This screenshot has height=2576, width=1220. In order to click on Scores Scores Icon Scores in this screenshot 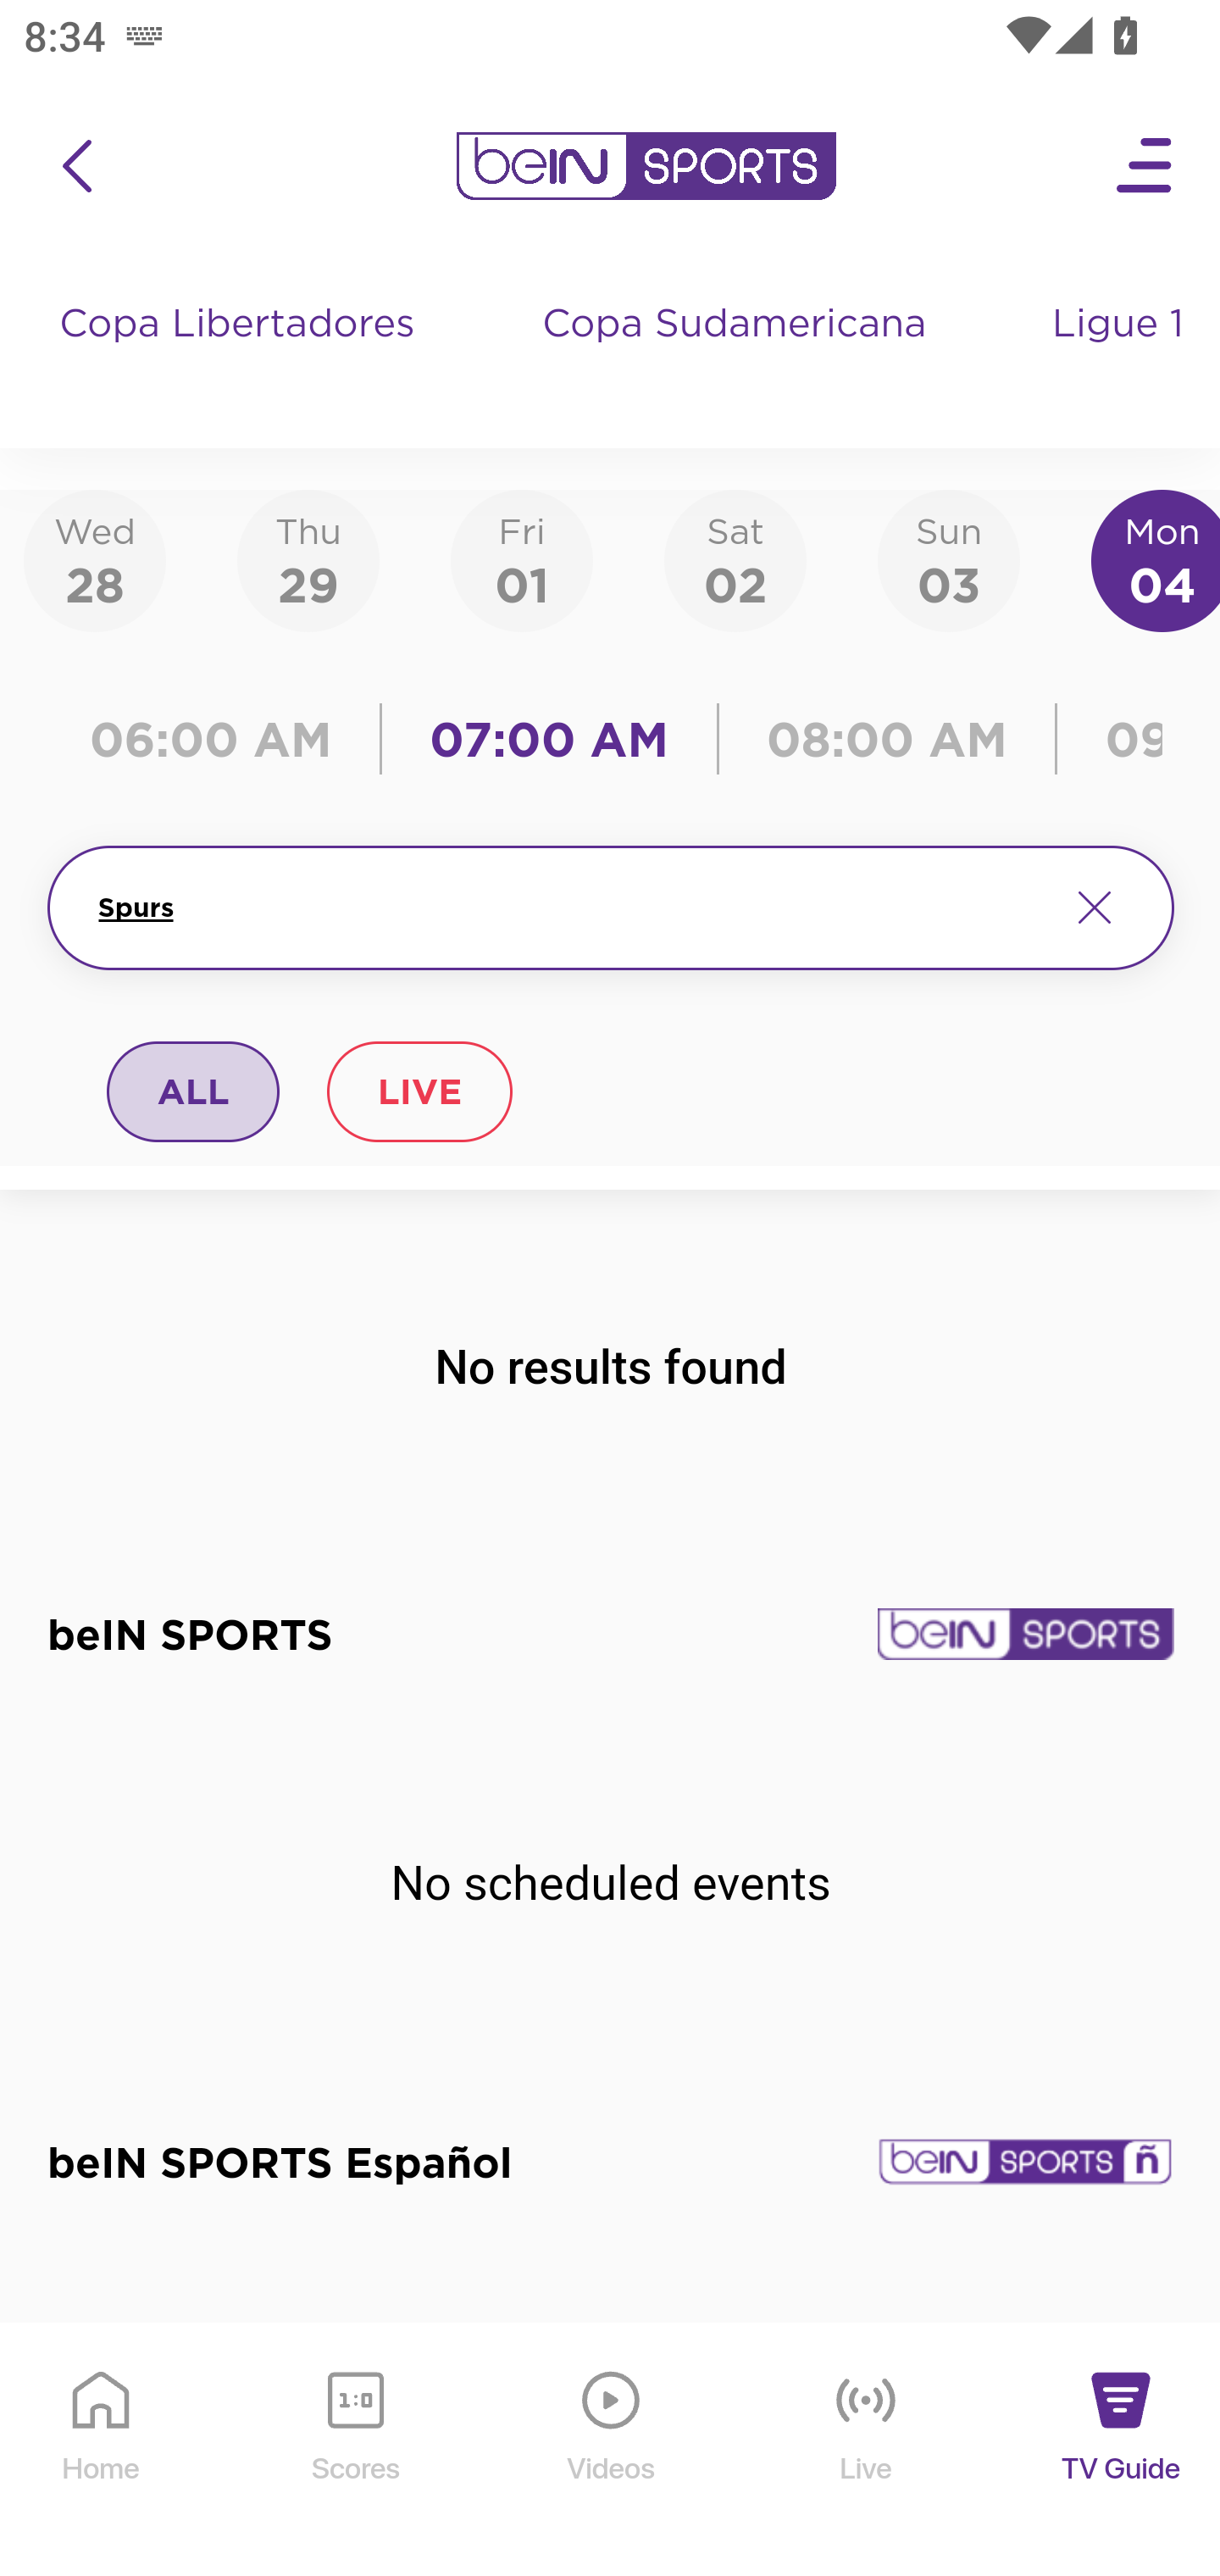, I will do `click(355, 2451)`.